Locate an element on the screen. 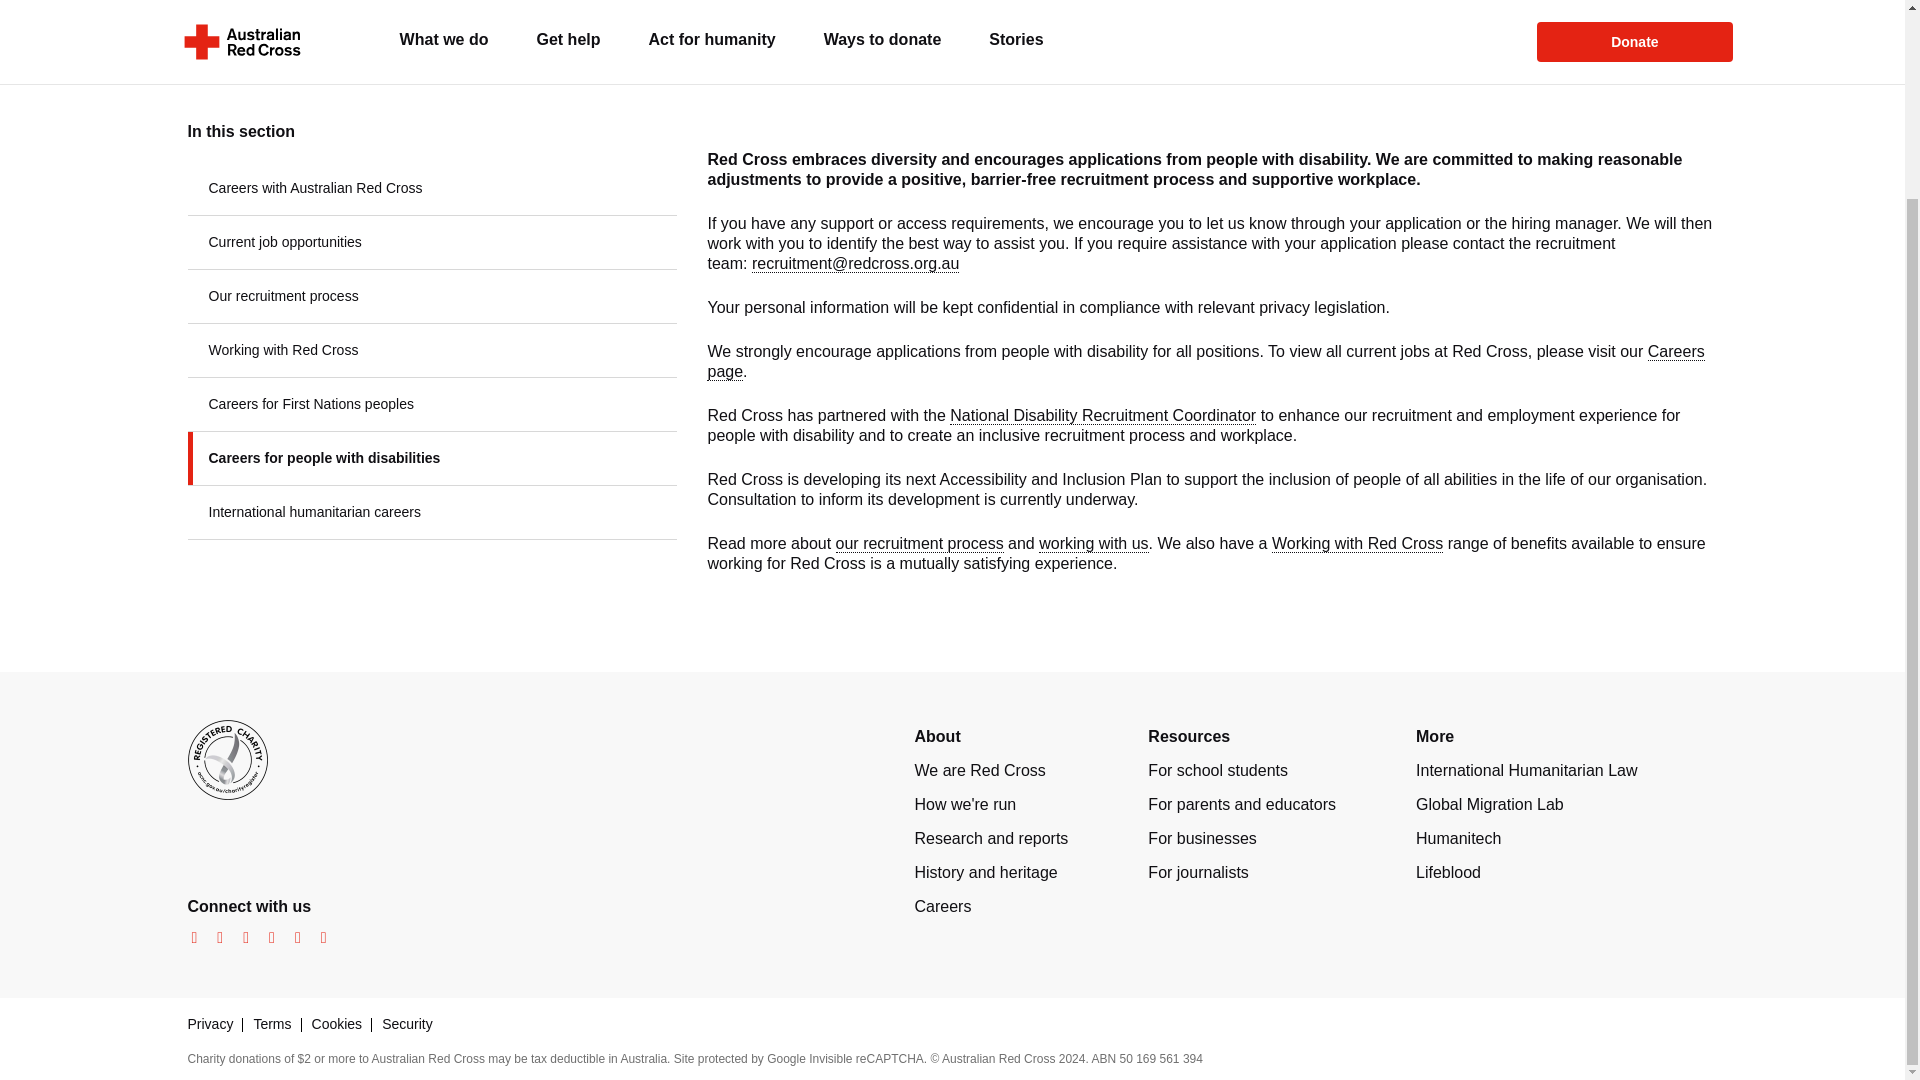 Image resolution: width=1920 pixels, height=1080 pixels. International Humanitarian Law is located at coordinates (1526, 770).